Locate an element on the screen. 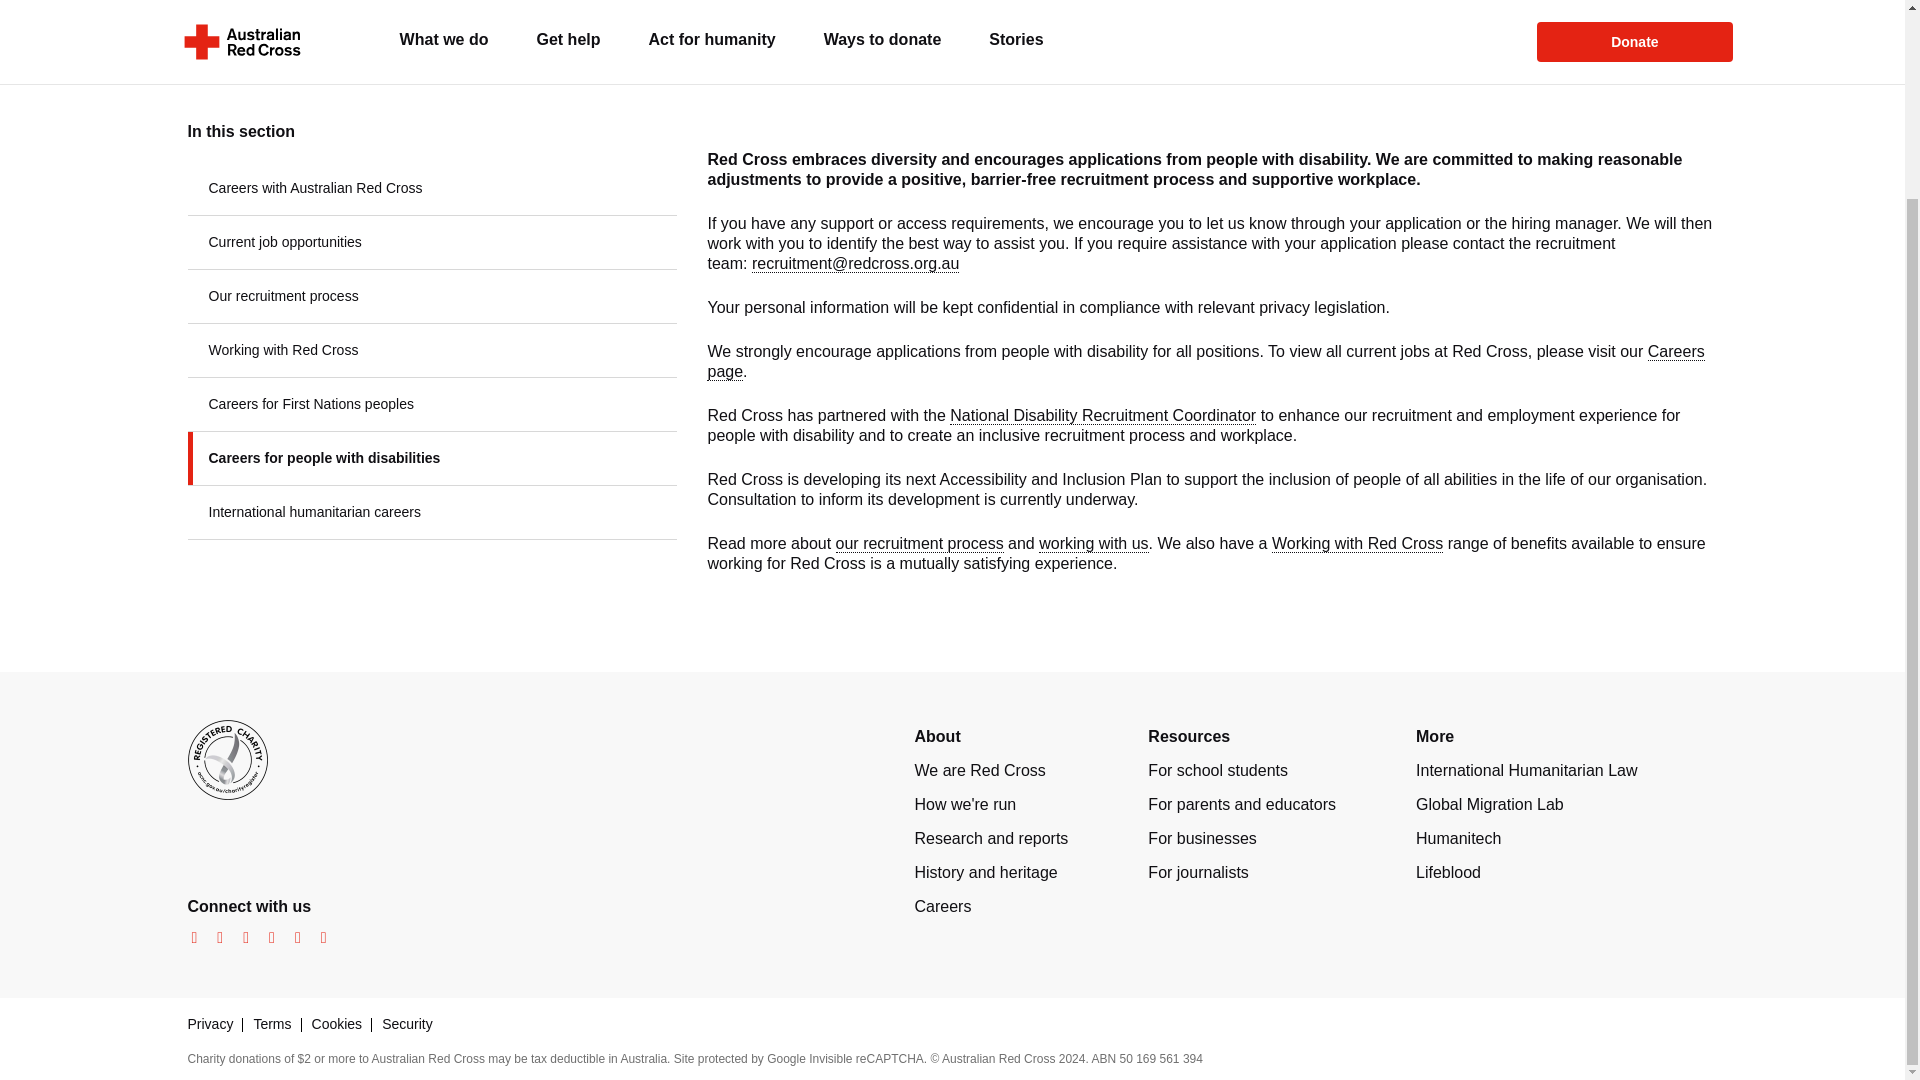 Image resolution: width=1920 pixels, height=1080 pixels. International Humanitarian Law is located at coordinates (1526, 770).